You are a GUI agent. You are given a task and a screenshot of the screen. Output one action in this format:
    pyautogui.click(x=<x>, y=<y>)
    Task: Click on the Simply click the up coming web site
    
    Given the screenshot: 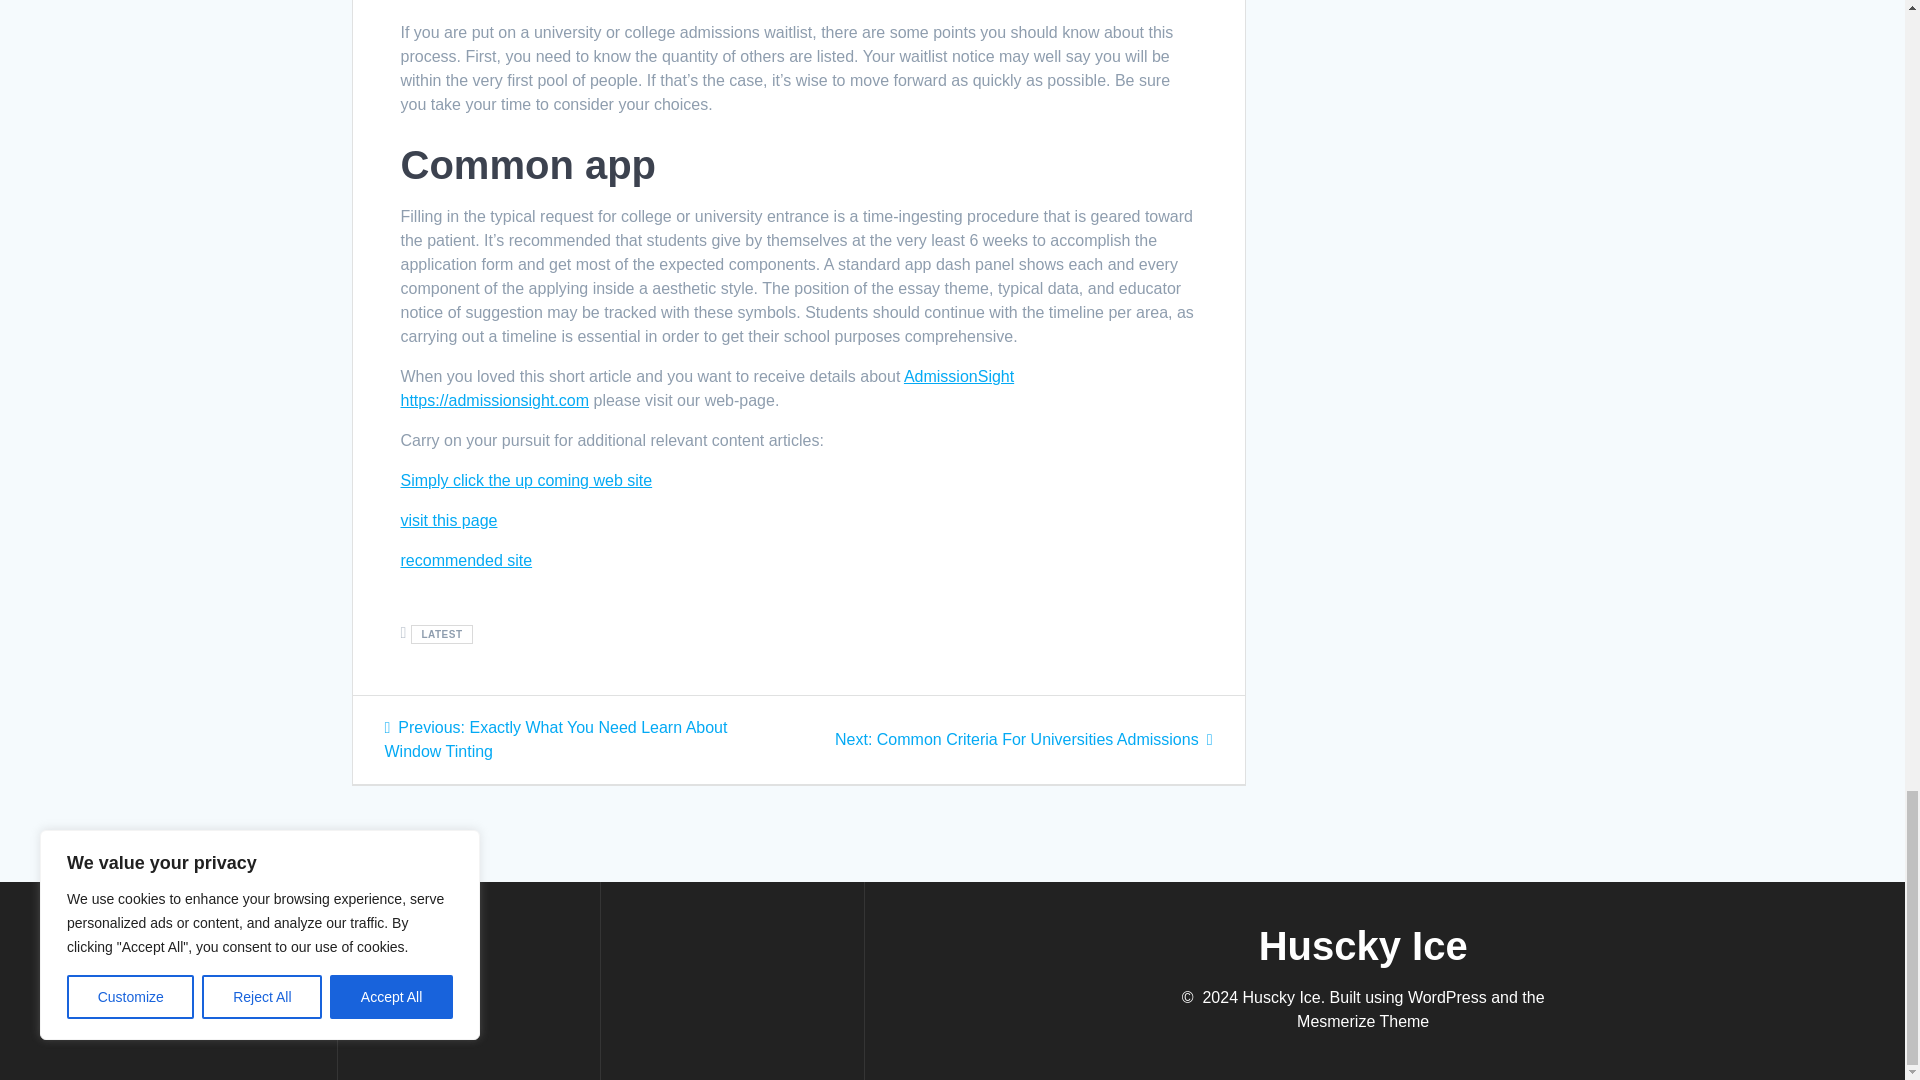 What is the action you would take?
    pyautogui.click(x=448, y=520)
    